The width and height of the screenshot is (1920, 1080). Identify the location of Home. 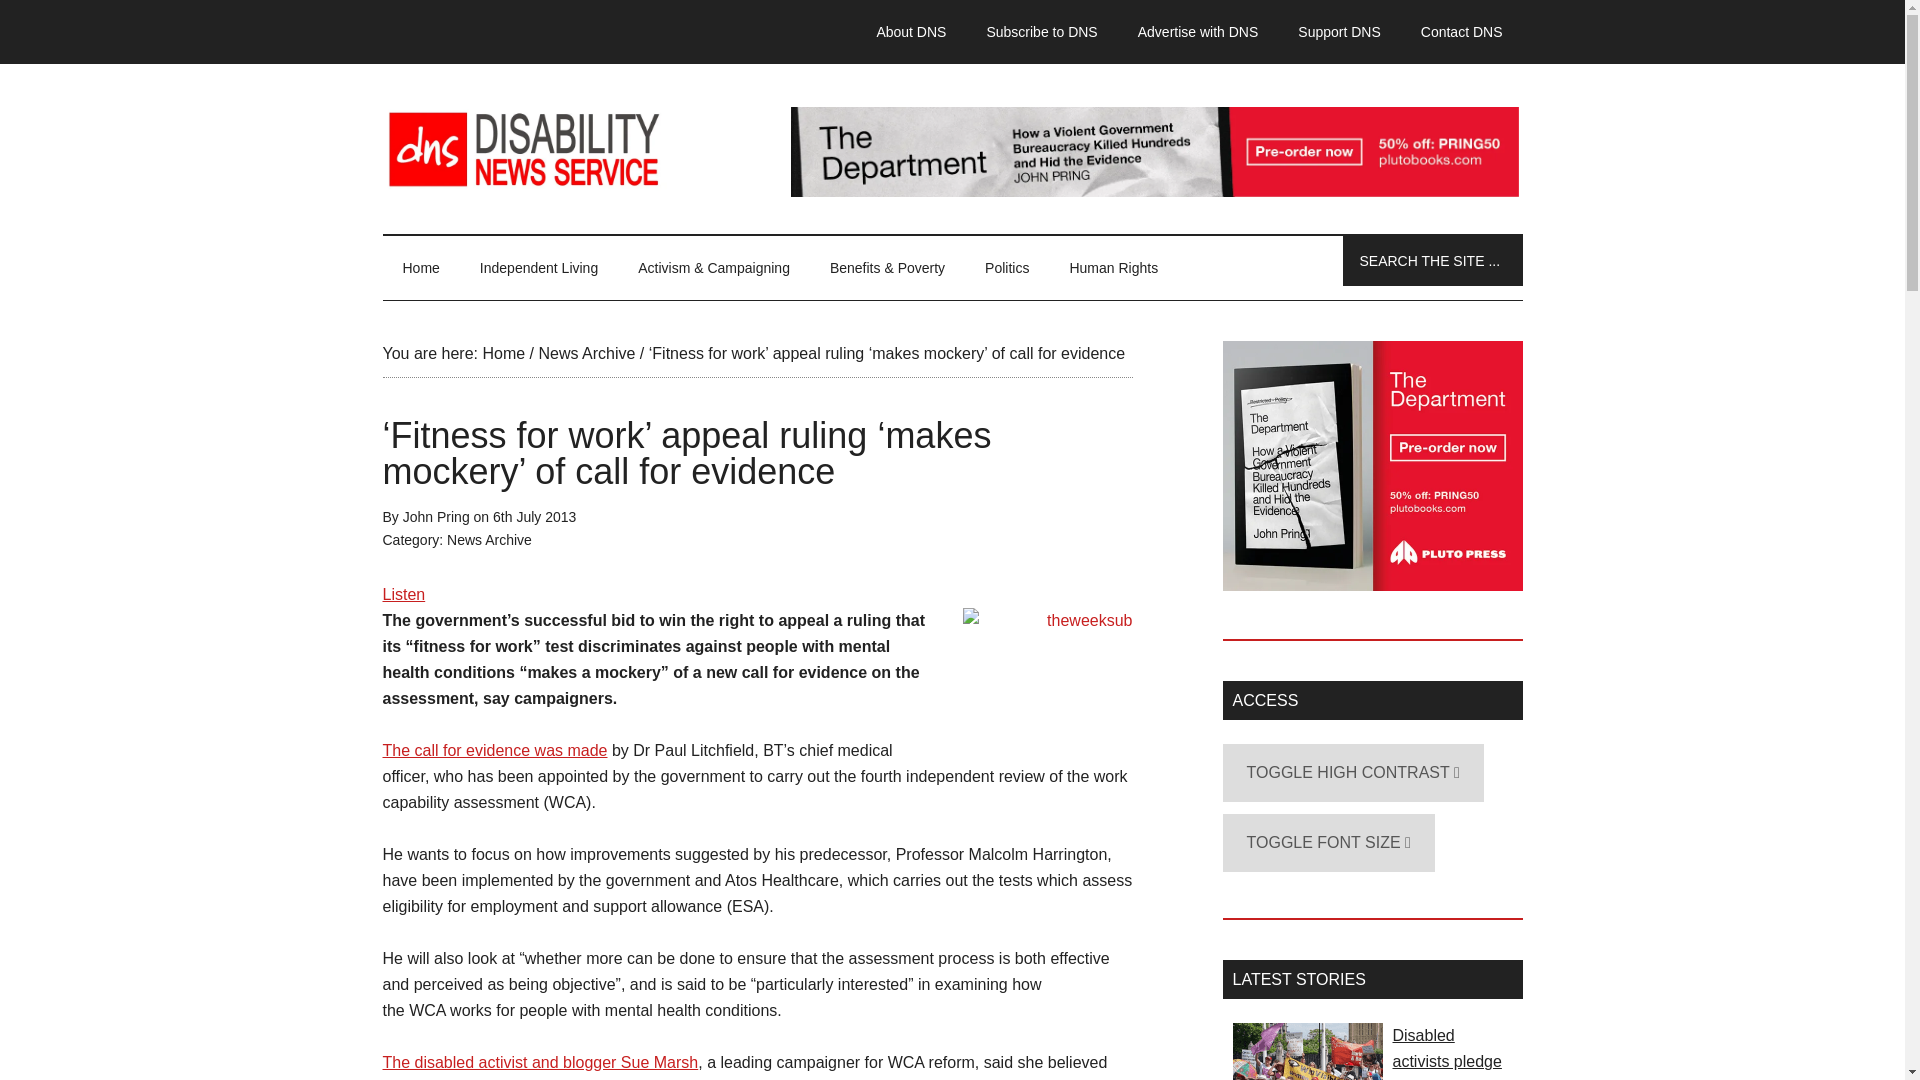
(502, 352).